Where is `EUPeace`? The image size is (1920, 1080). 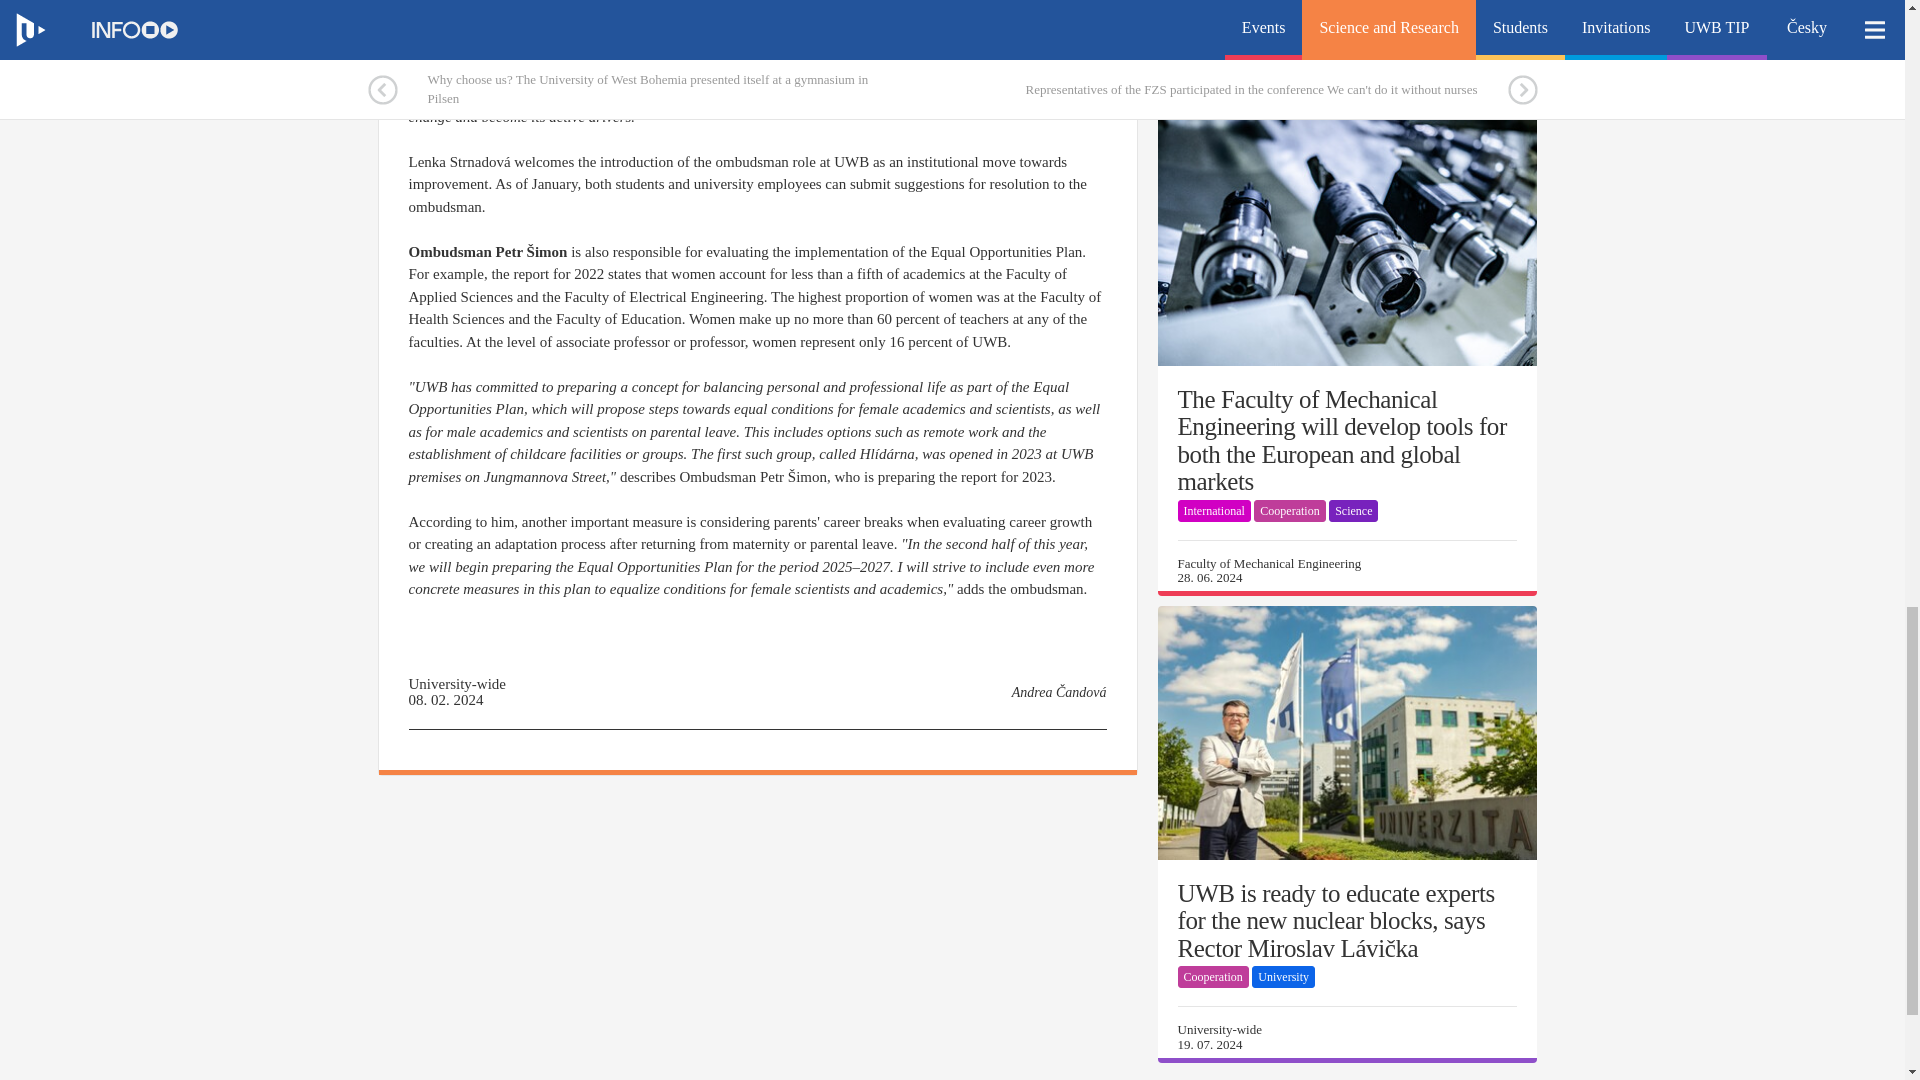 EUPeace is located at coordinates (1206, 16).